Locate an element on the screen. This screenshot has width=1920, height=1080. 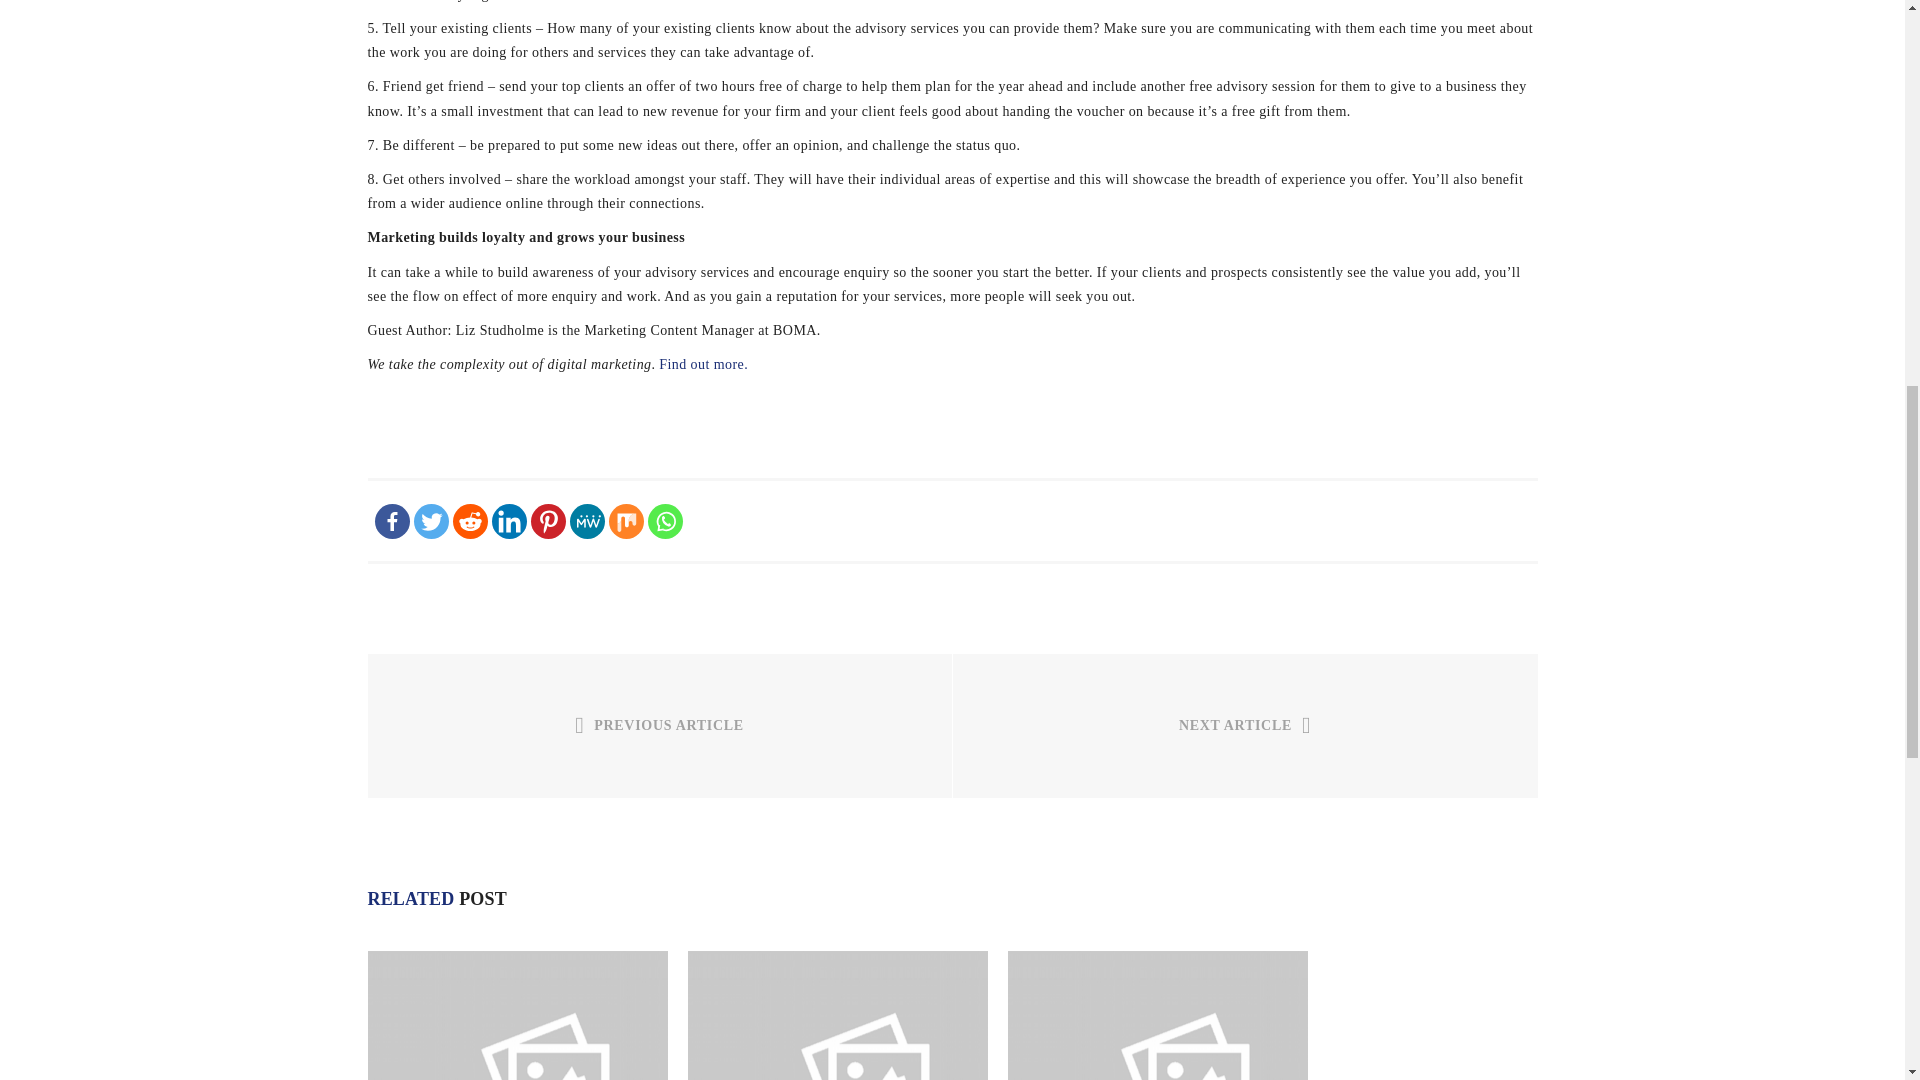
Reddit is located at coordinates (469, 521).